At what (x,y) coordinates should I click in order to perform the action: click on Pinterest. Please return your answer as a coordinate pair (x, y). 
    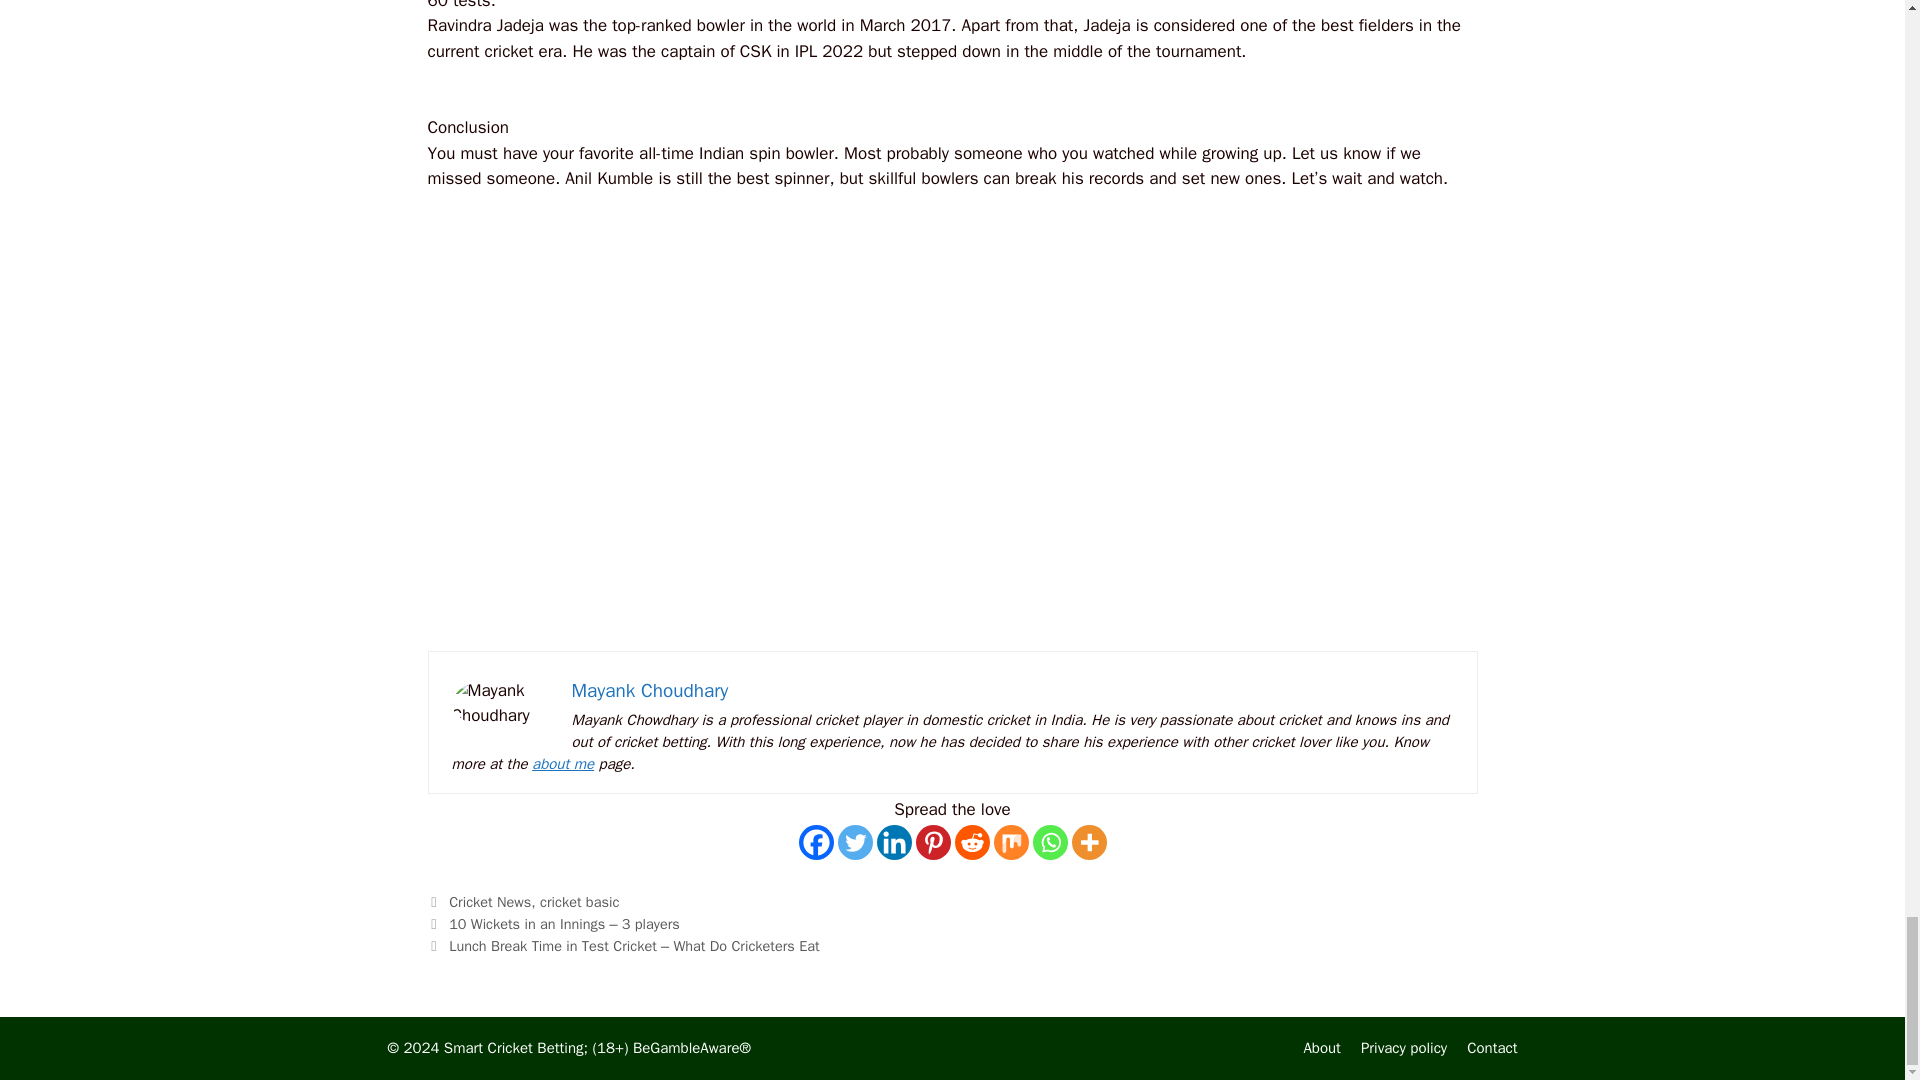
    Looking at the image, I should click on (932, 842).